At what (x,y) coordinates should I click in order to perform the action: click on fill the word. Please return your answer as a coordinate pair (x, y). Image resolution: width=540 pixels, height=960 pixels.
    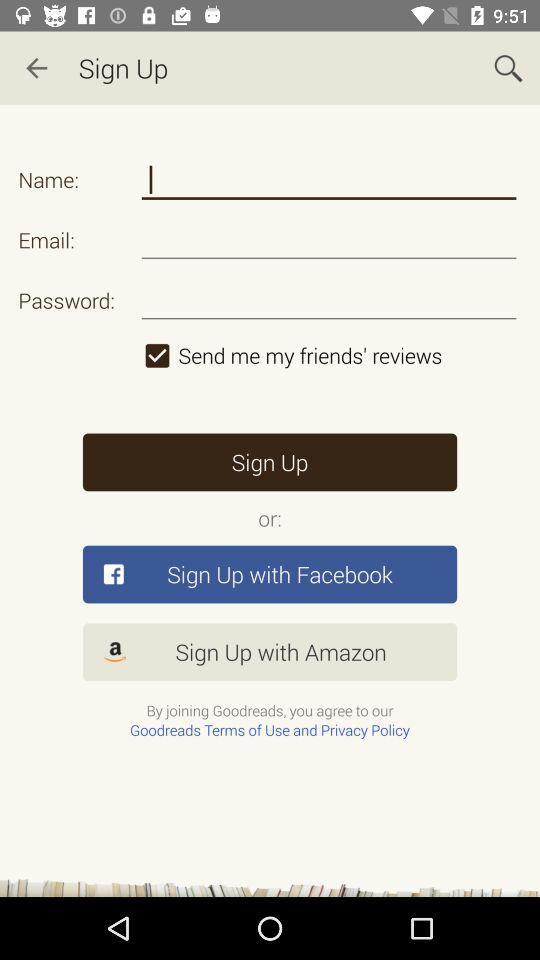
    Looking at the image, I should click on (328, 180).